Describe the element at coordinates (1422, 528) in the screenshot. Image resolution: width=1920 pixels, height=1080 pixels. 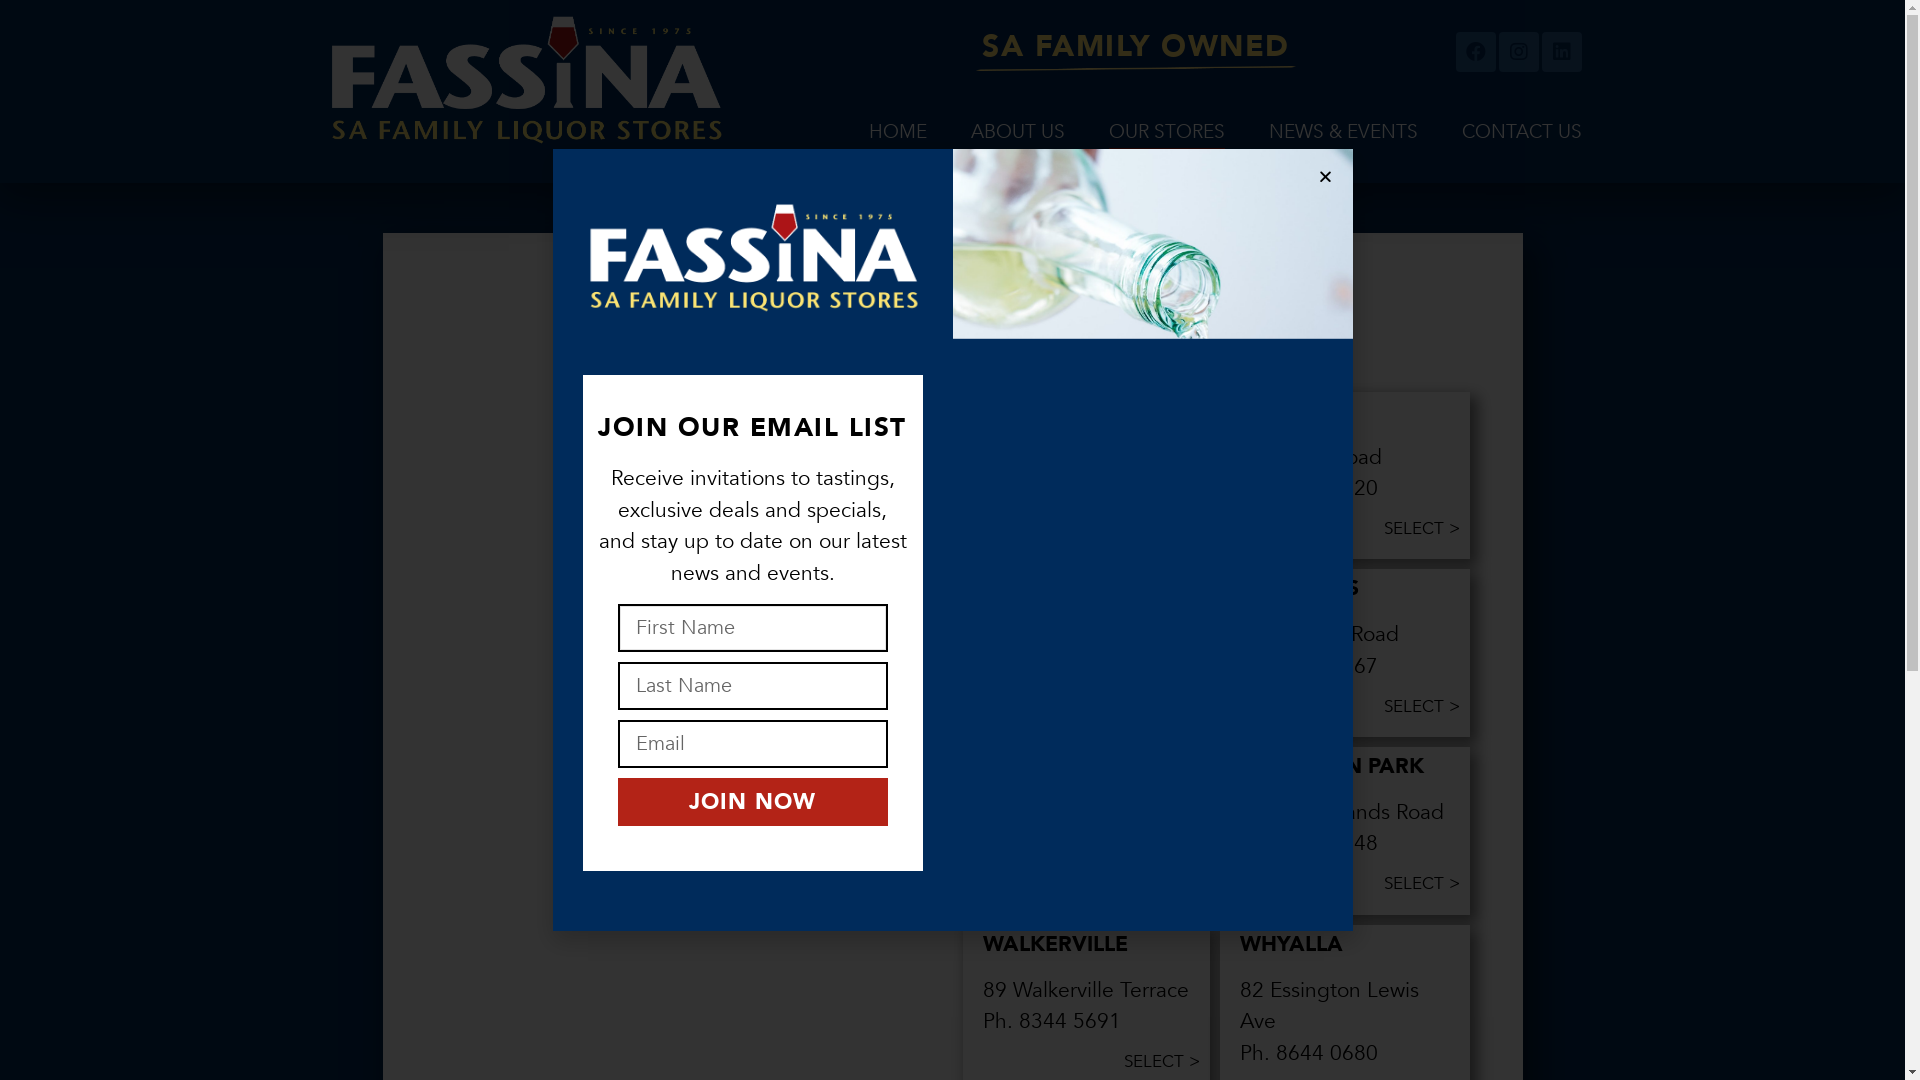
I see `SELECT >` at that location.